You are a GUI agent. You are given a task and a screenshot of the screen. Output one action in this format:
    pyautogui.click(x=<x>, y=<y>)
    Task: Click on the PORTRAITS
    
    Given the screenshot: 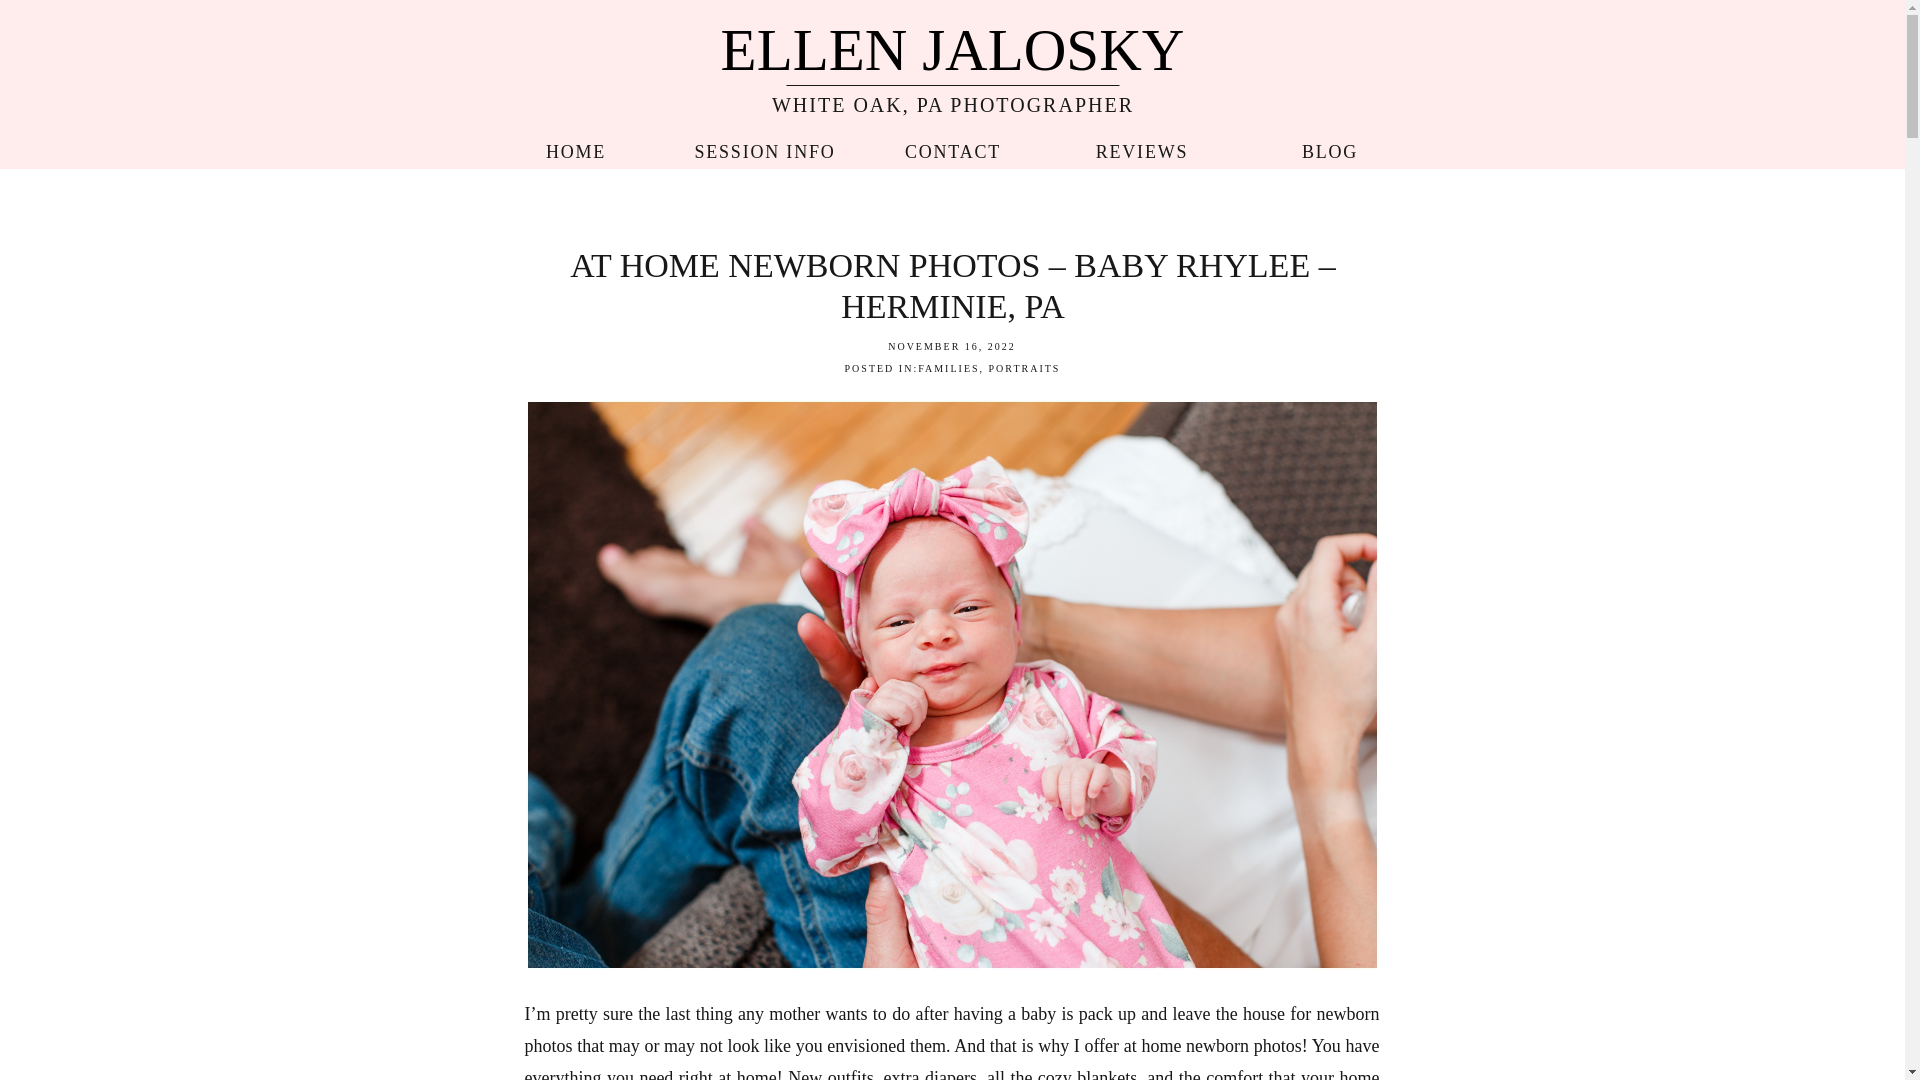 What is the action you would take?
    pyautogui.click(x=1024, y=368)
    